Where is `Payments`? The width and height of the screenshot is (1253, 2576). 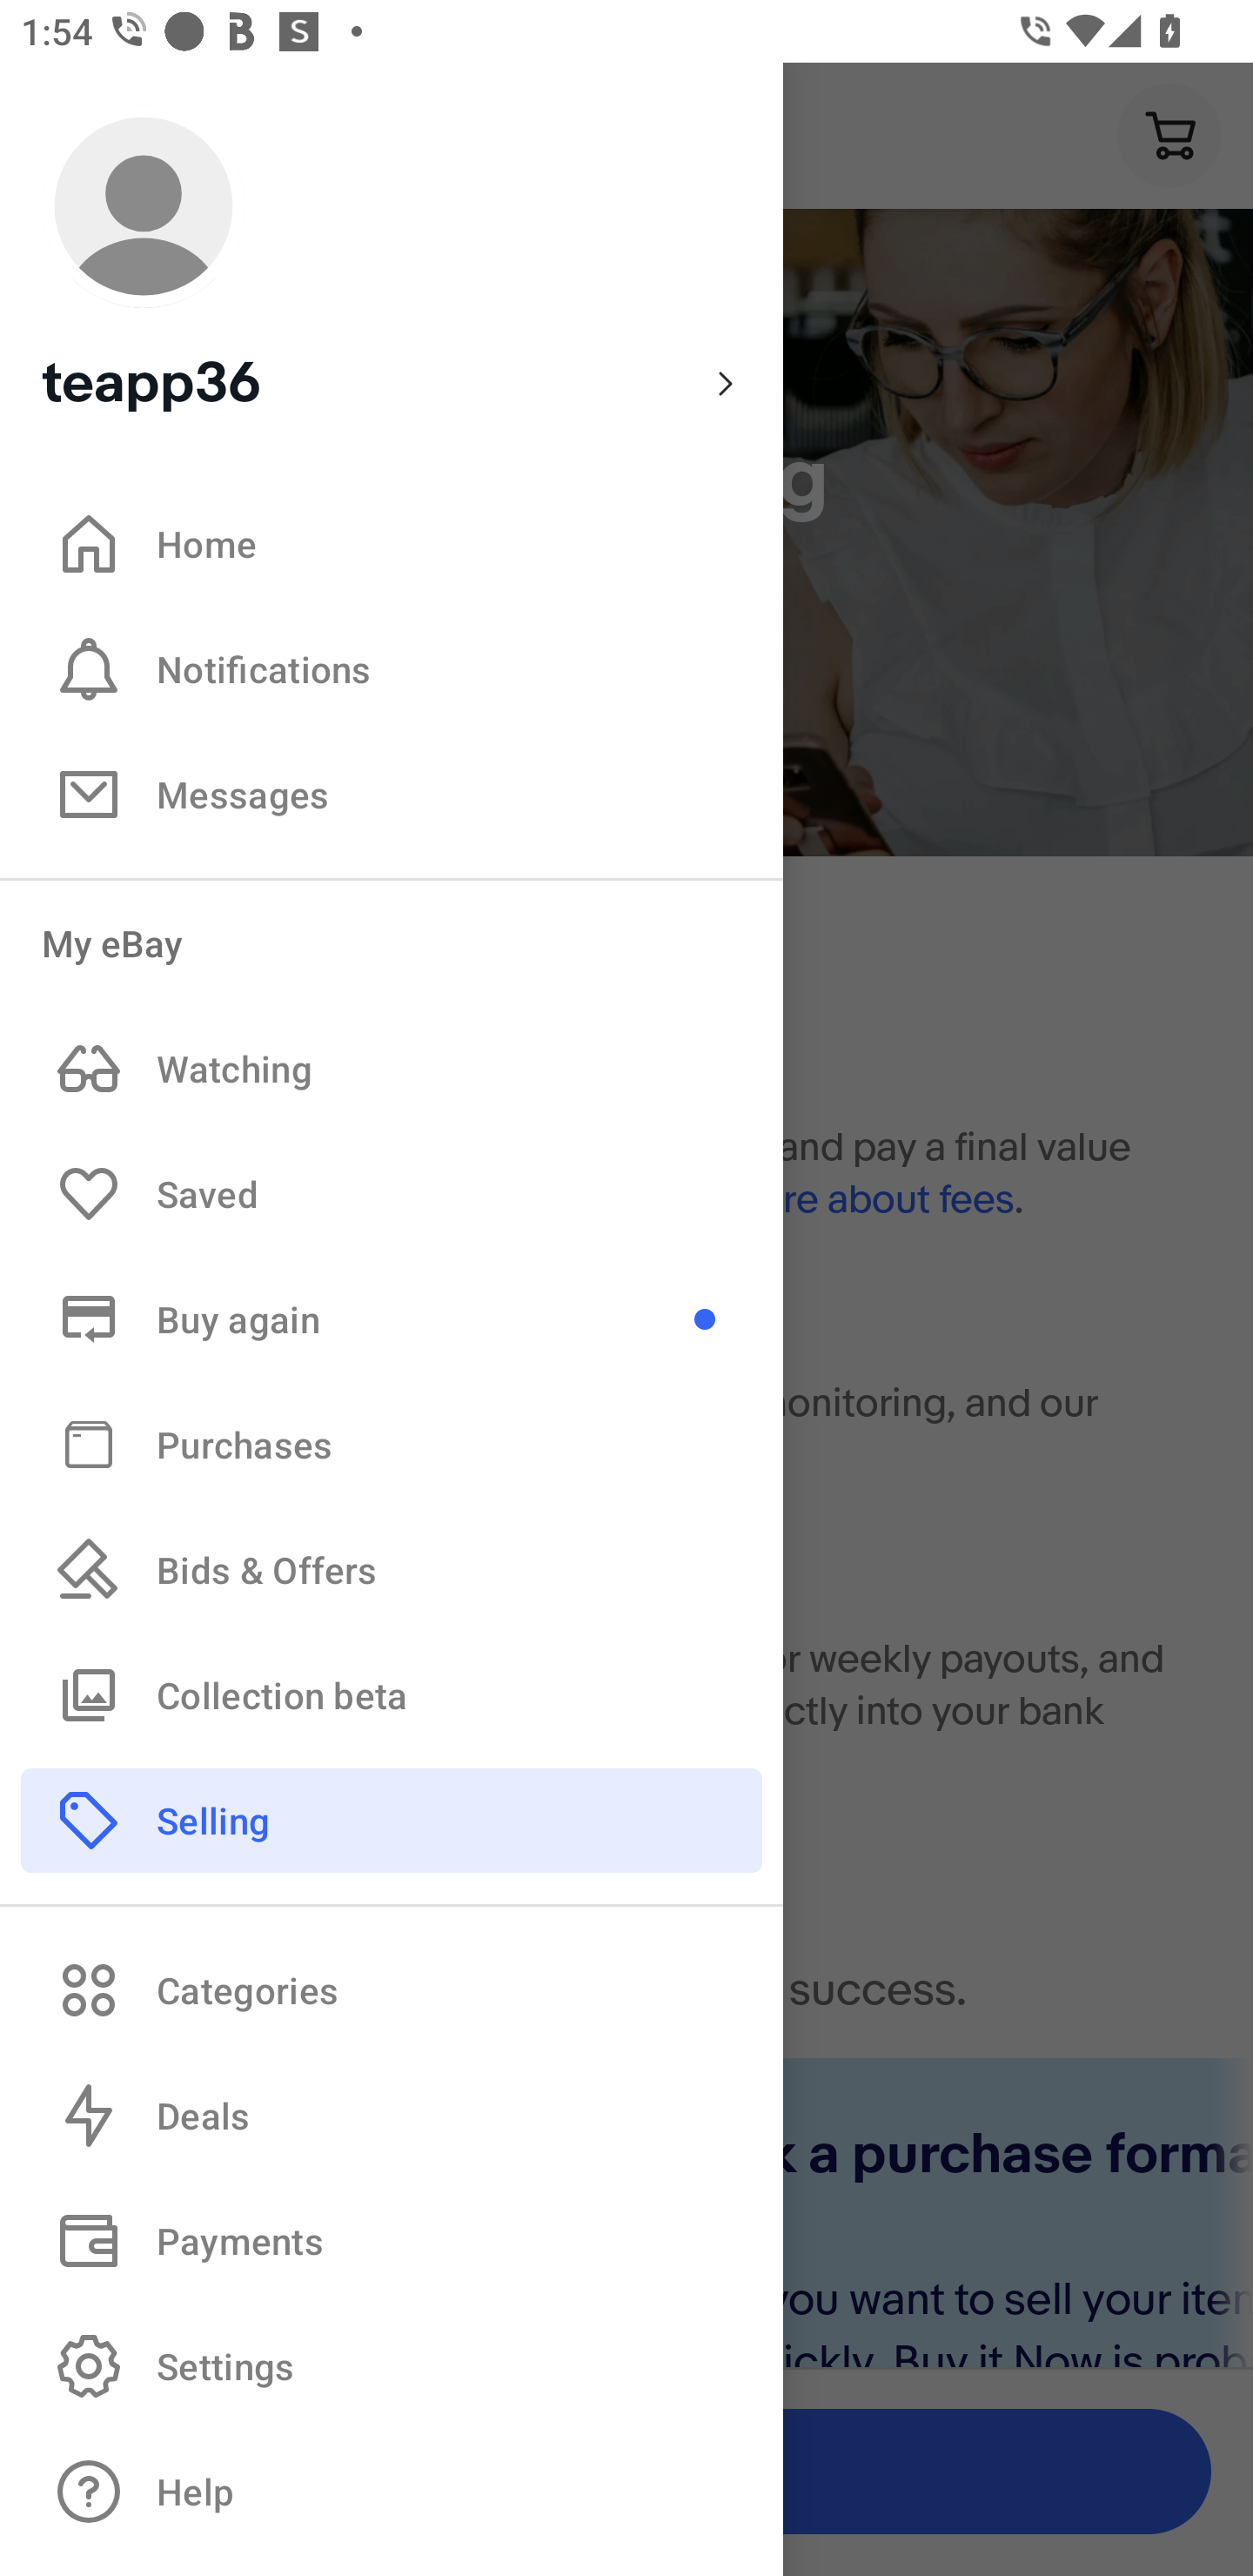 Payments is located at coordinates (392, 2241).